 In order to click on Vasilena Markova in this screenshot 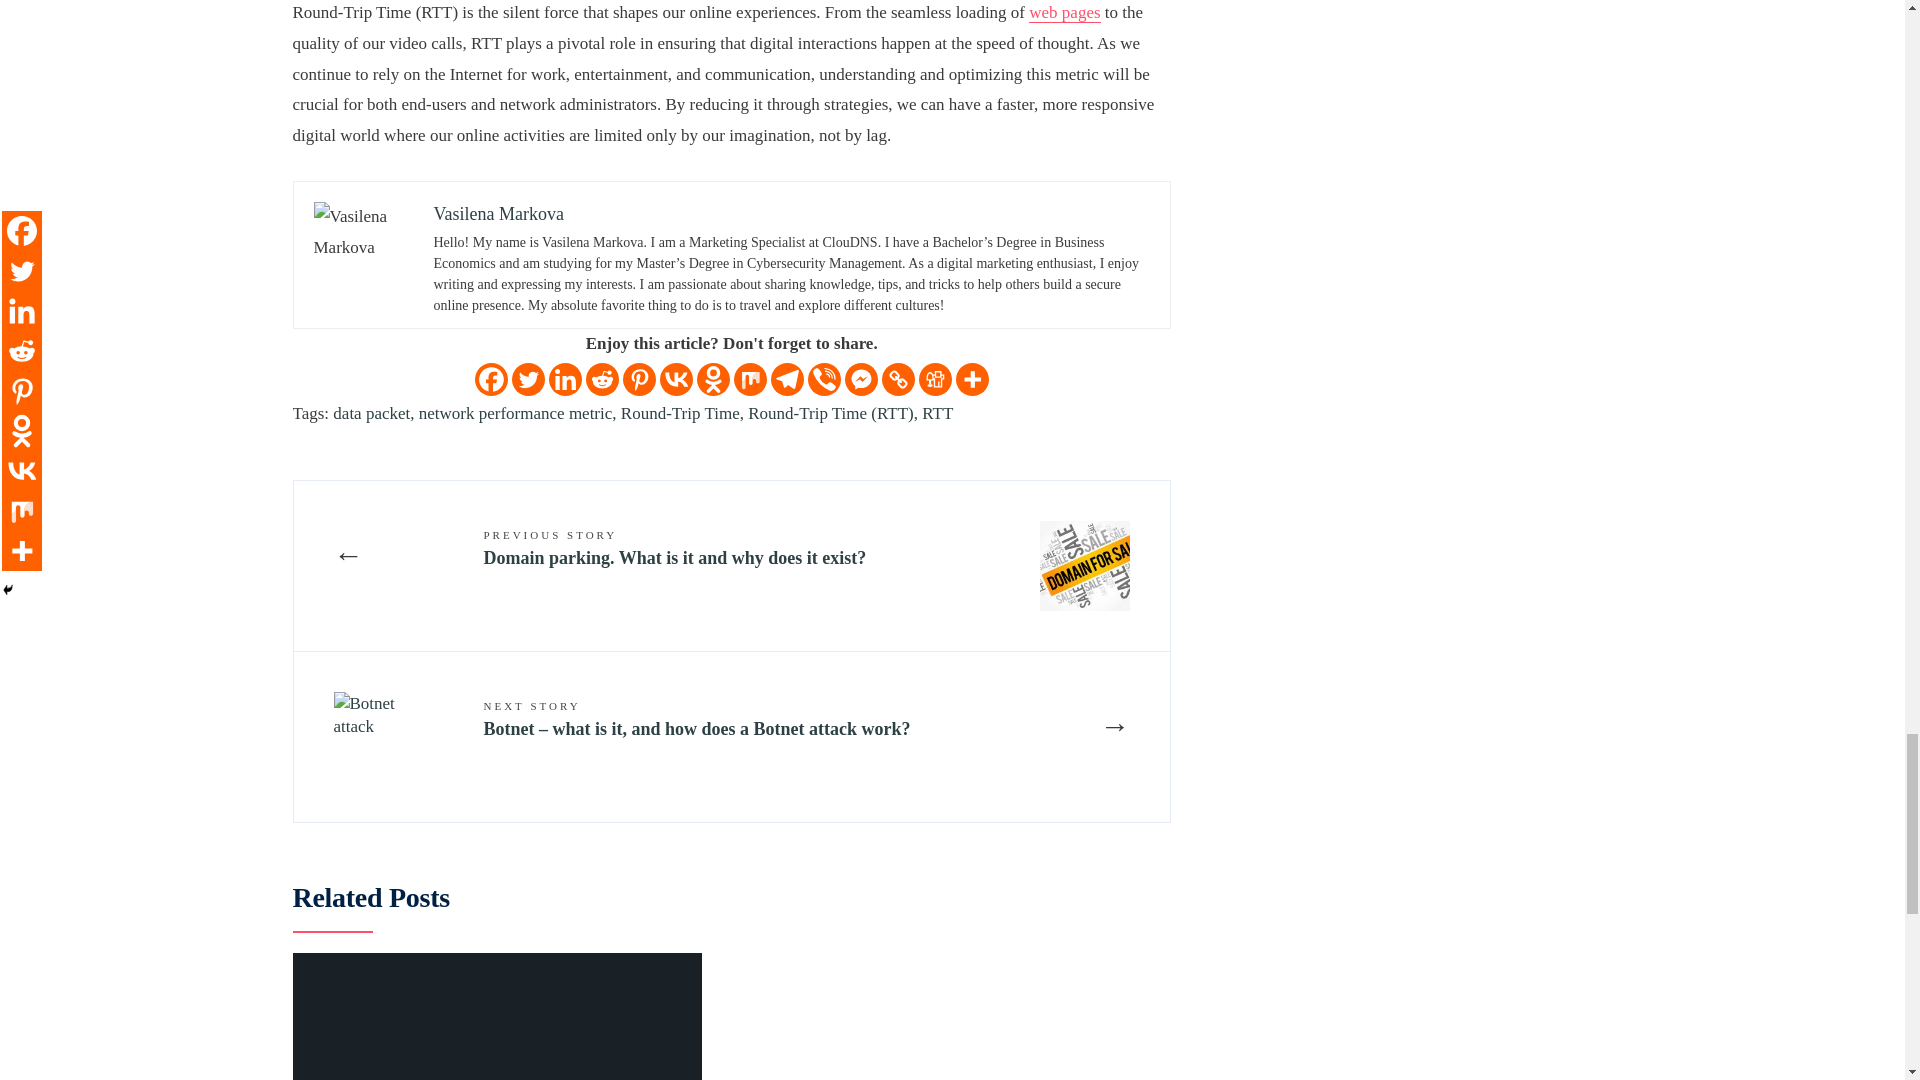, I will do `click(498, 214)`.